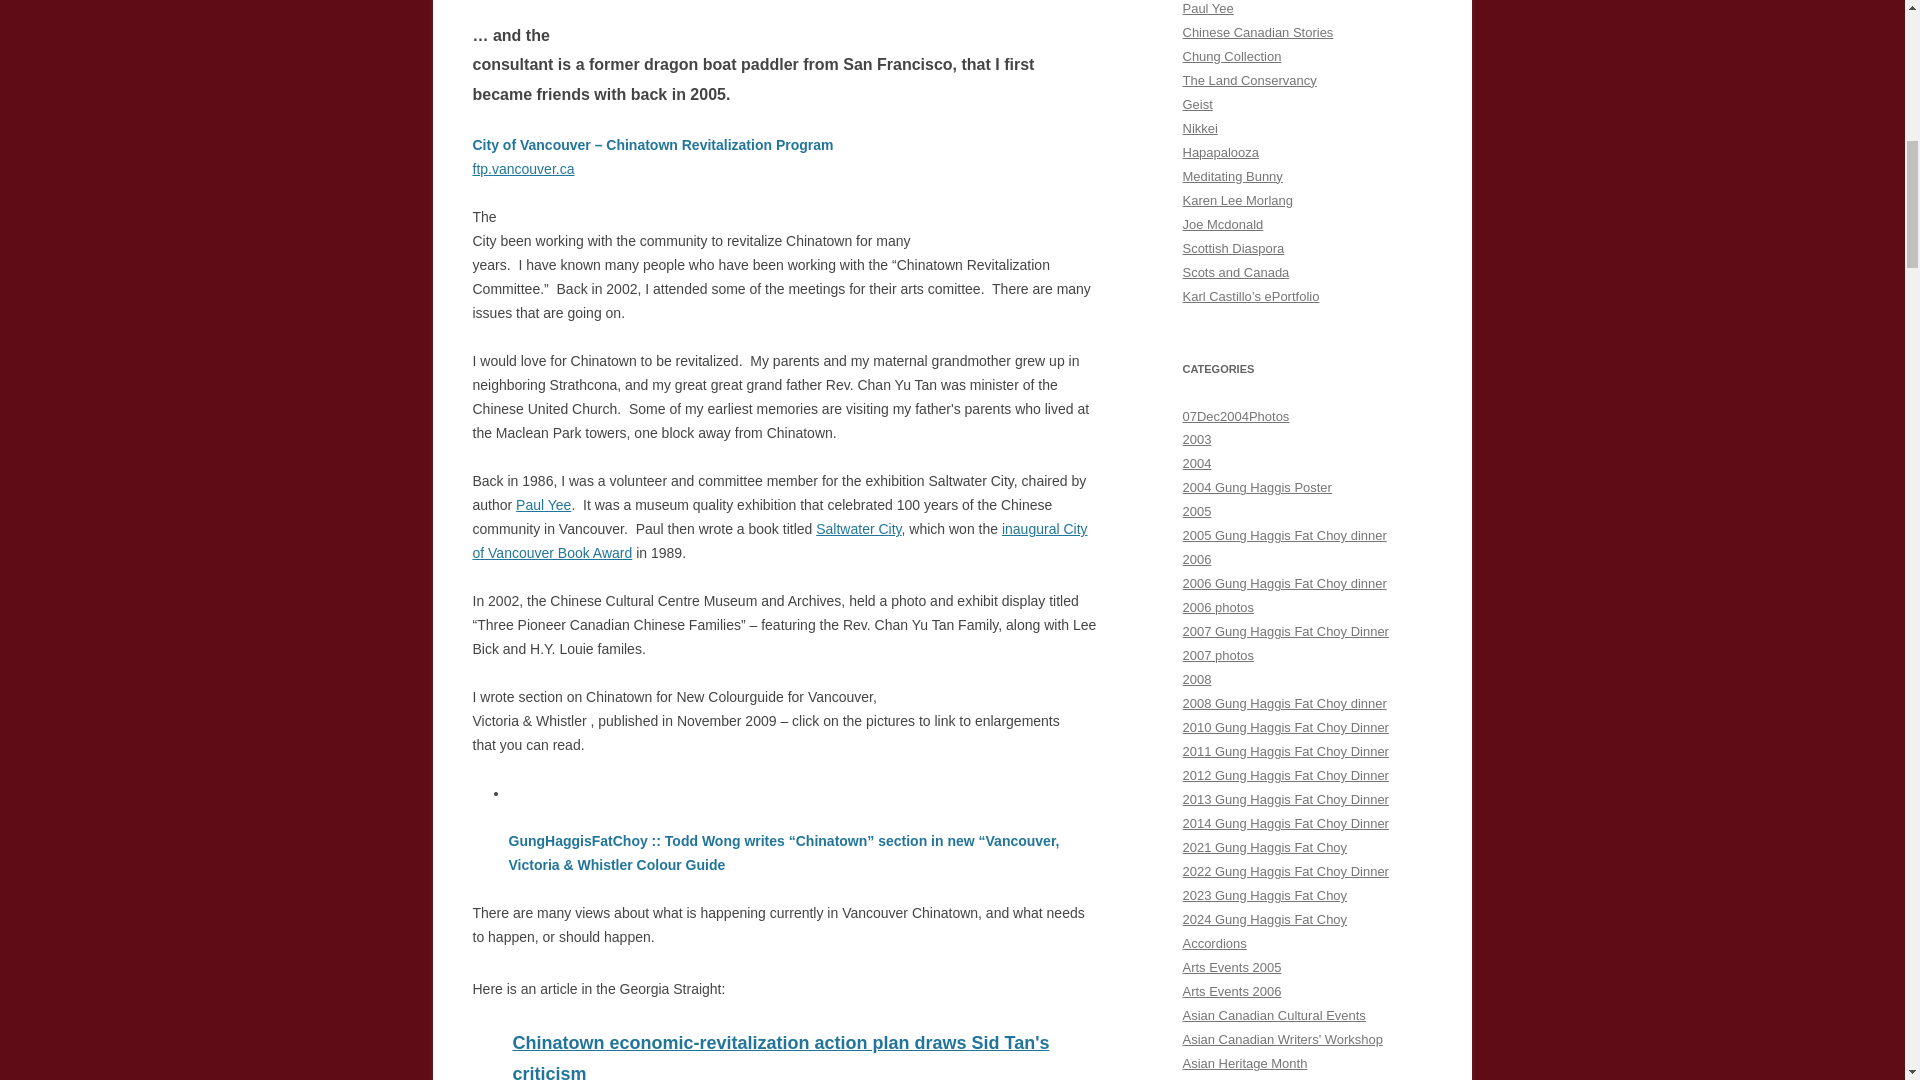 This screenshot has height=1080, width=1920. Describe the element at coordinates (858, 528) in the screenshot. I see `Saltwater City` at that location.